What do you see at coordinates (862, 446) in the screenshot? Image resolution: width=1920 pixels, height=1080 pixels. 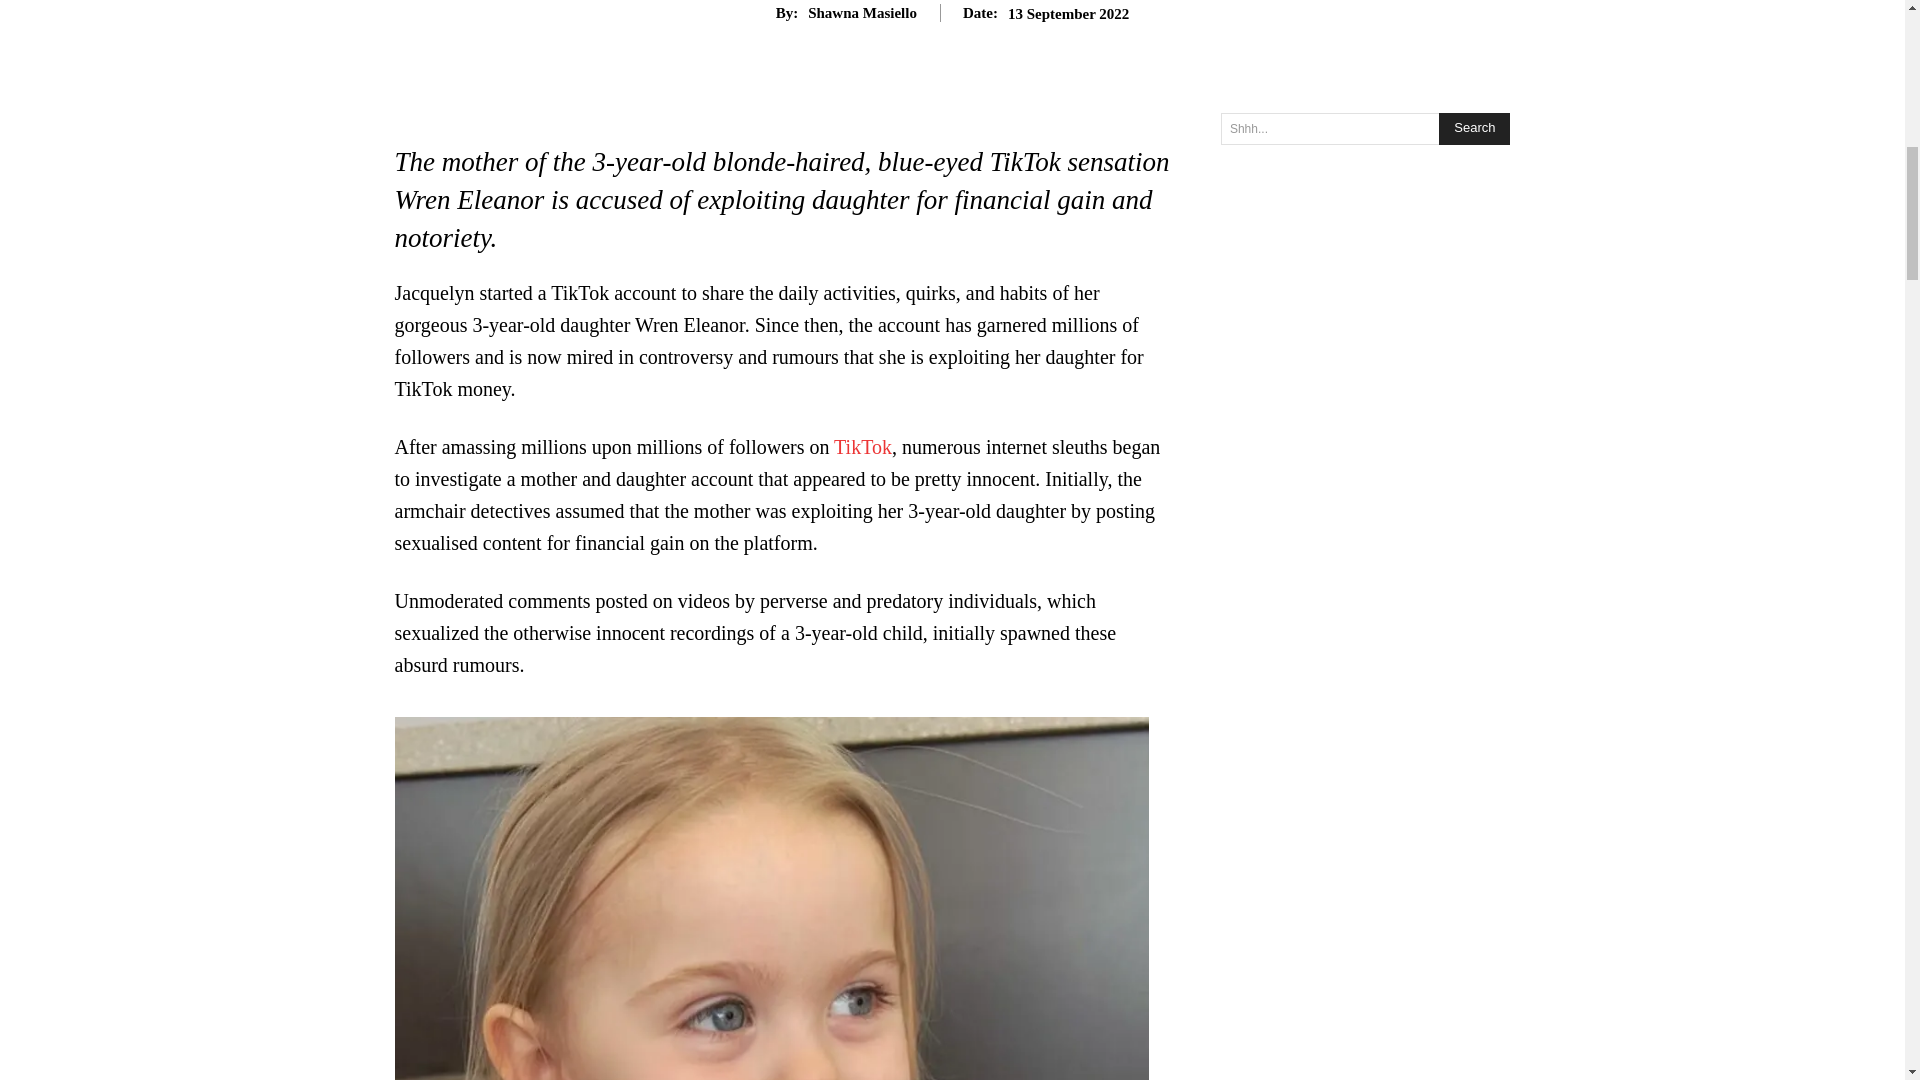 I see `TikTok` at bounding box center [862, 446].